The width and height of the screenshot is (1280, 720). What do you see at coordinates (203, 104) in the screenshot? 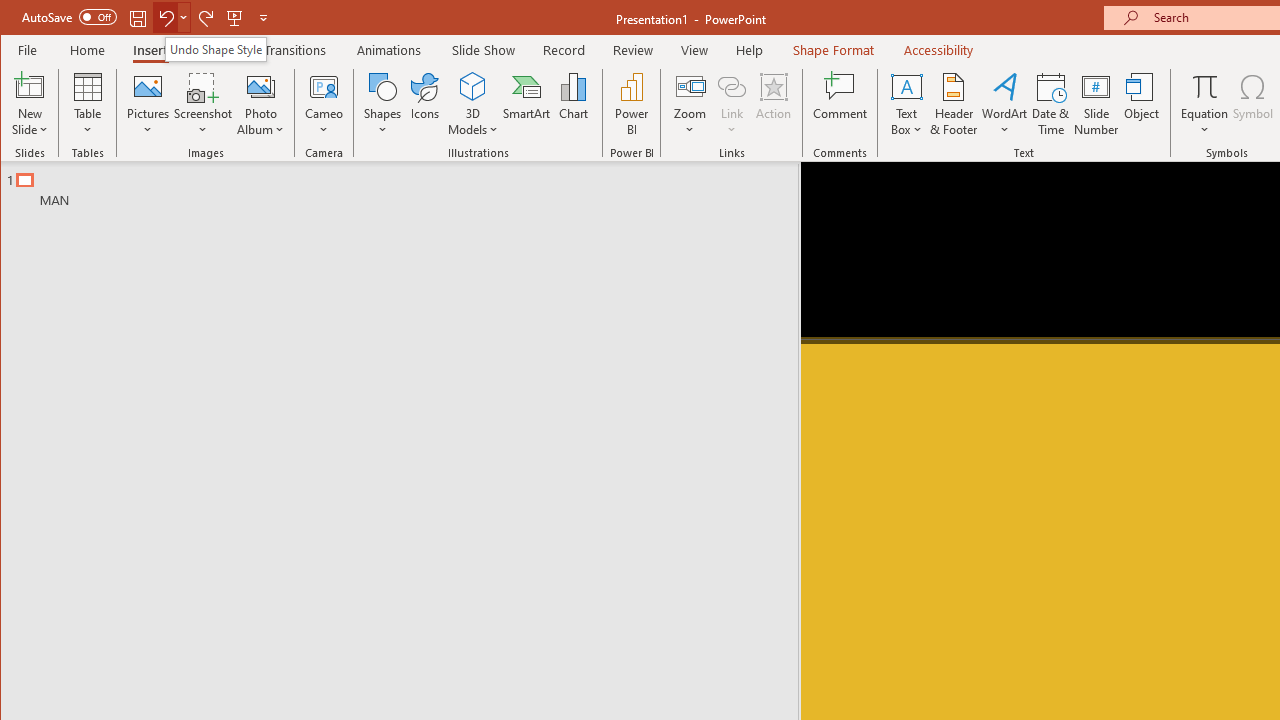
I see `Screenshot` at bounding box center [203, 104].